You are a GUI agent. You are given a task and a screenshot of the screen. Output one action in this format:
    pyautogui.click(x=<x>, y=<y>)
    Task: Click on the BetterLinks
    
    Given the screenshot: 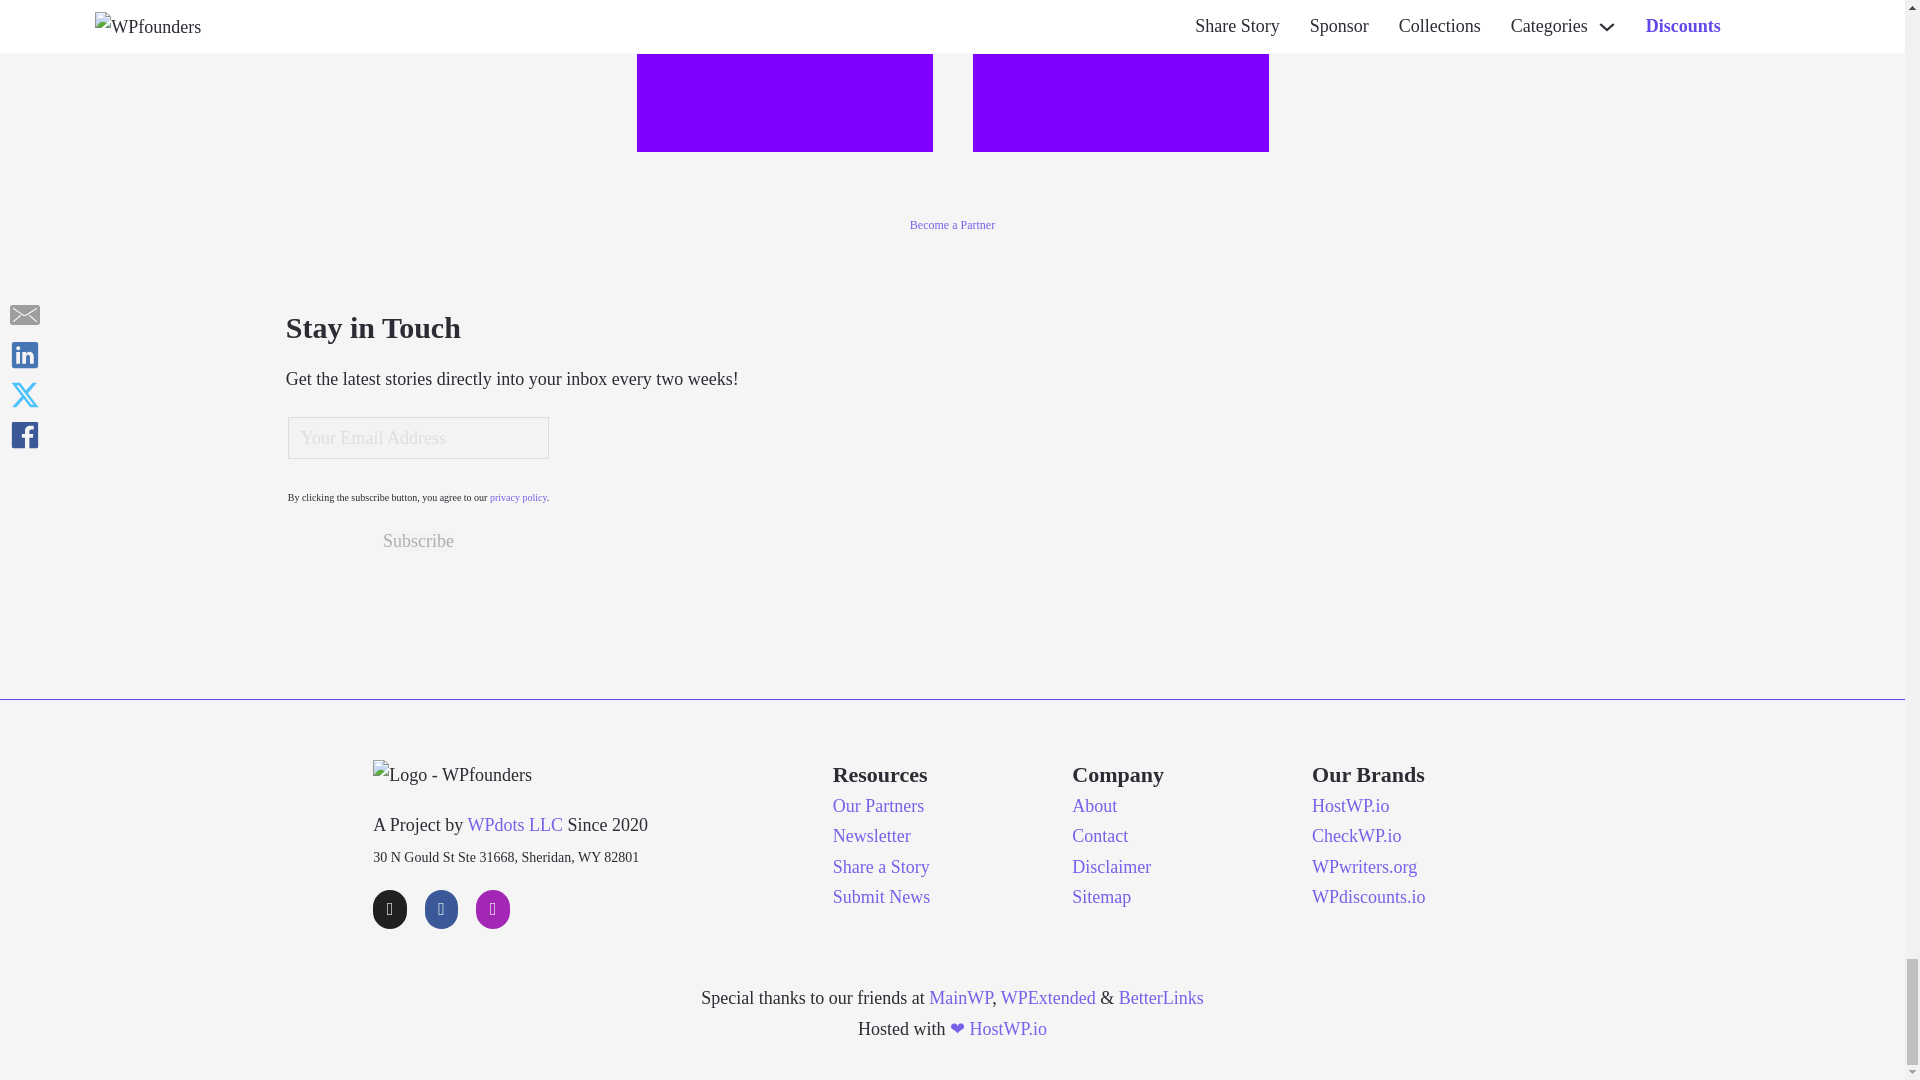 What is the action you would take?
    pyautogui.click(x=1161, y=998)
    